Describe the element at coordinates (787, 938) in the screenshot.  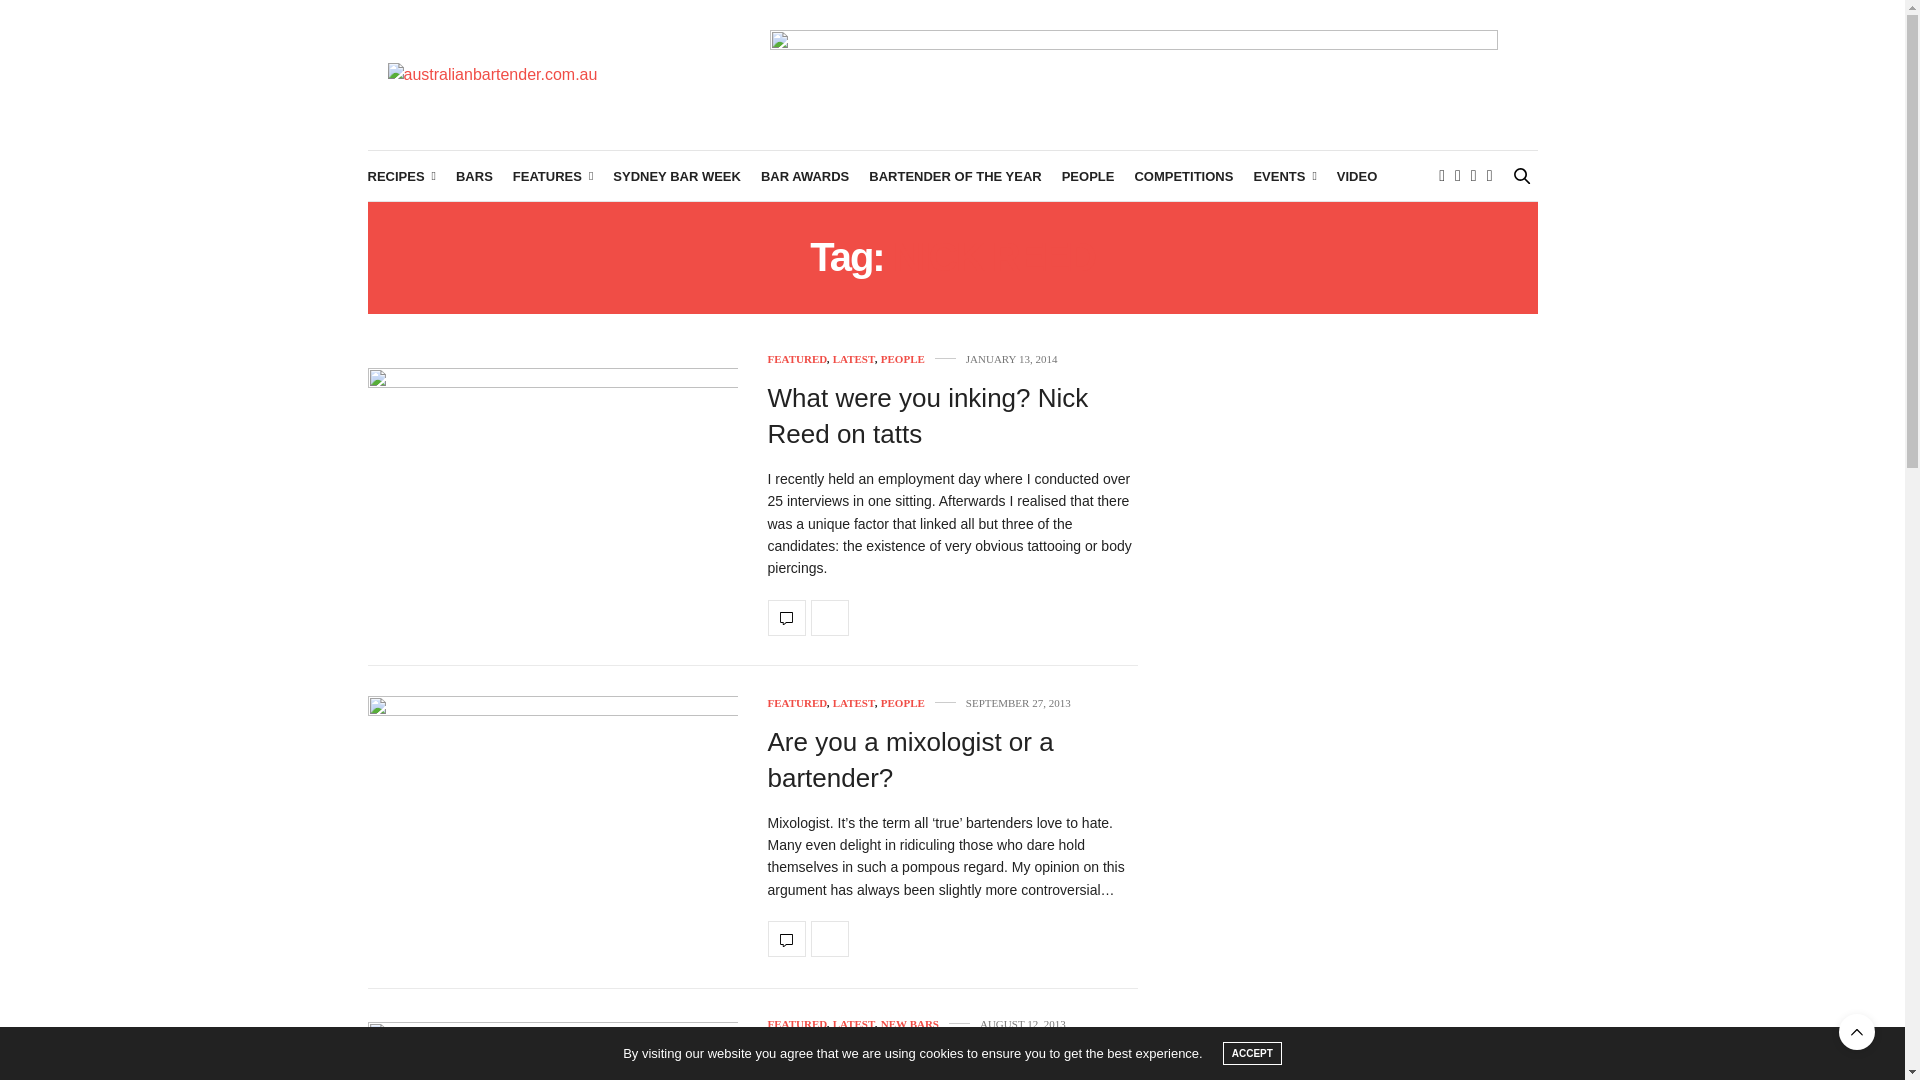
I see `Are you a mixologist or a bartender?` at that location.